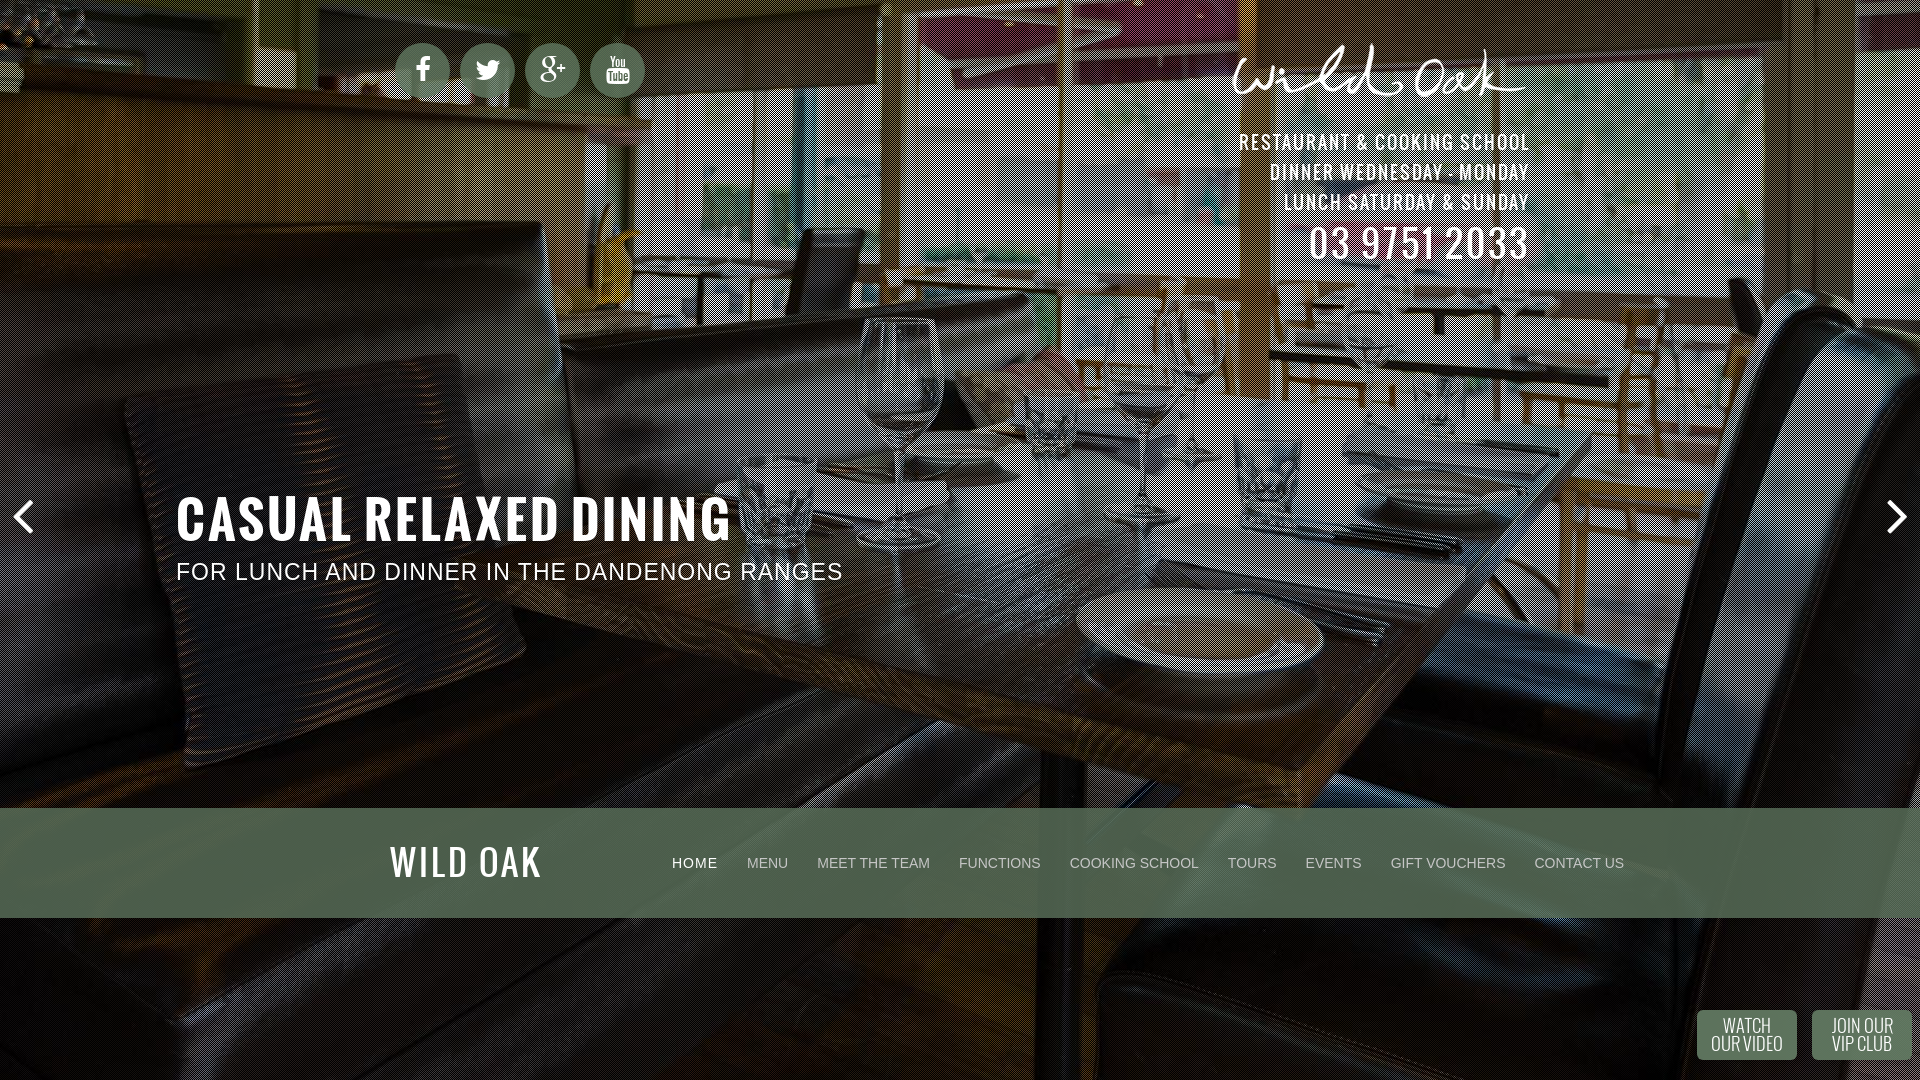 This screenshot has width=1920, height=1080. I want to click on WATCH
OUR VIDEO, so click(1747, 1035).